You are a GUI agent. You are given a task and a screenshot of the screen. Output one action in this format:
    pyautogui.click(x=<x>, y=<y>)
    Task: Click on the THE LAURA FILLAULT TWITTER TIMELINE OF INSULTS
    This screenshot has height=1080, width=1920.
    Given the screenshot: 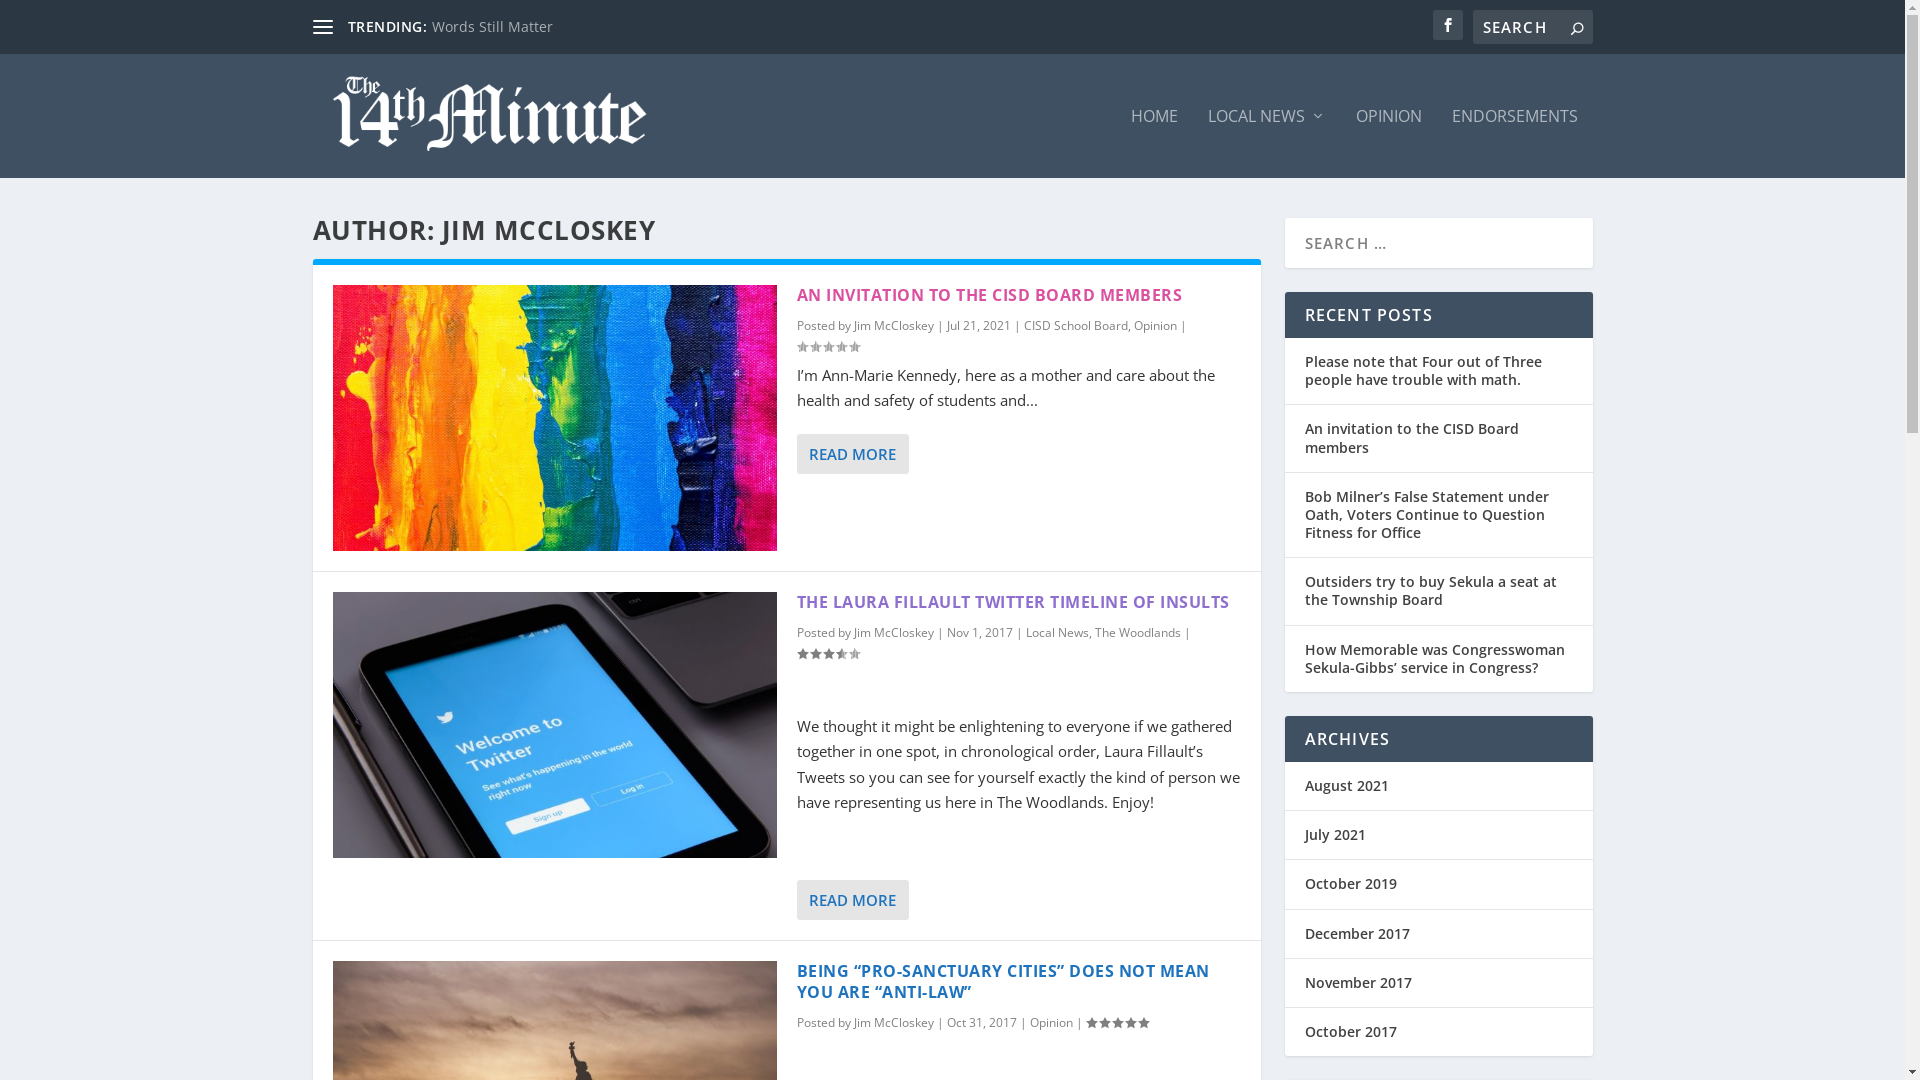 What is the action you would take?
    pyautogui.click(x=1012, y=602)
    